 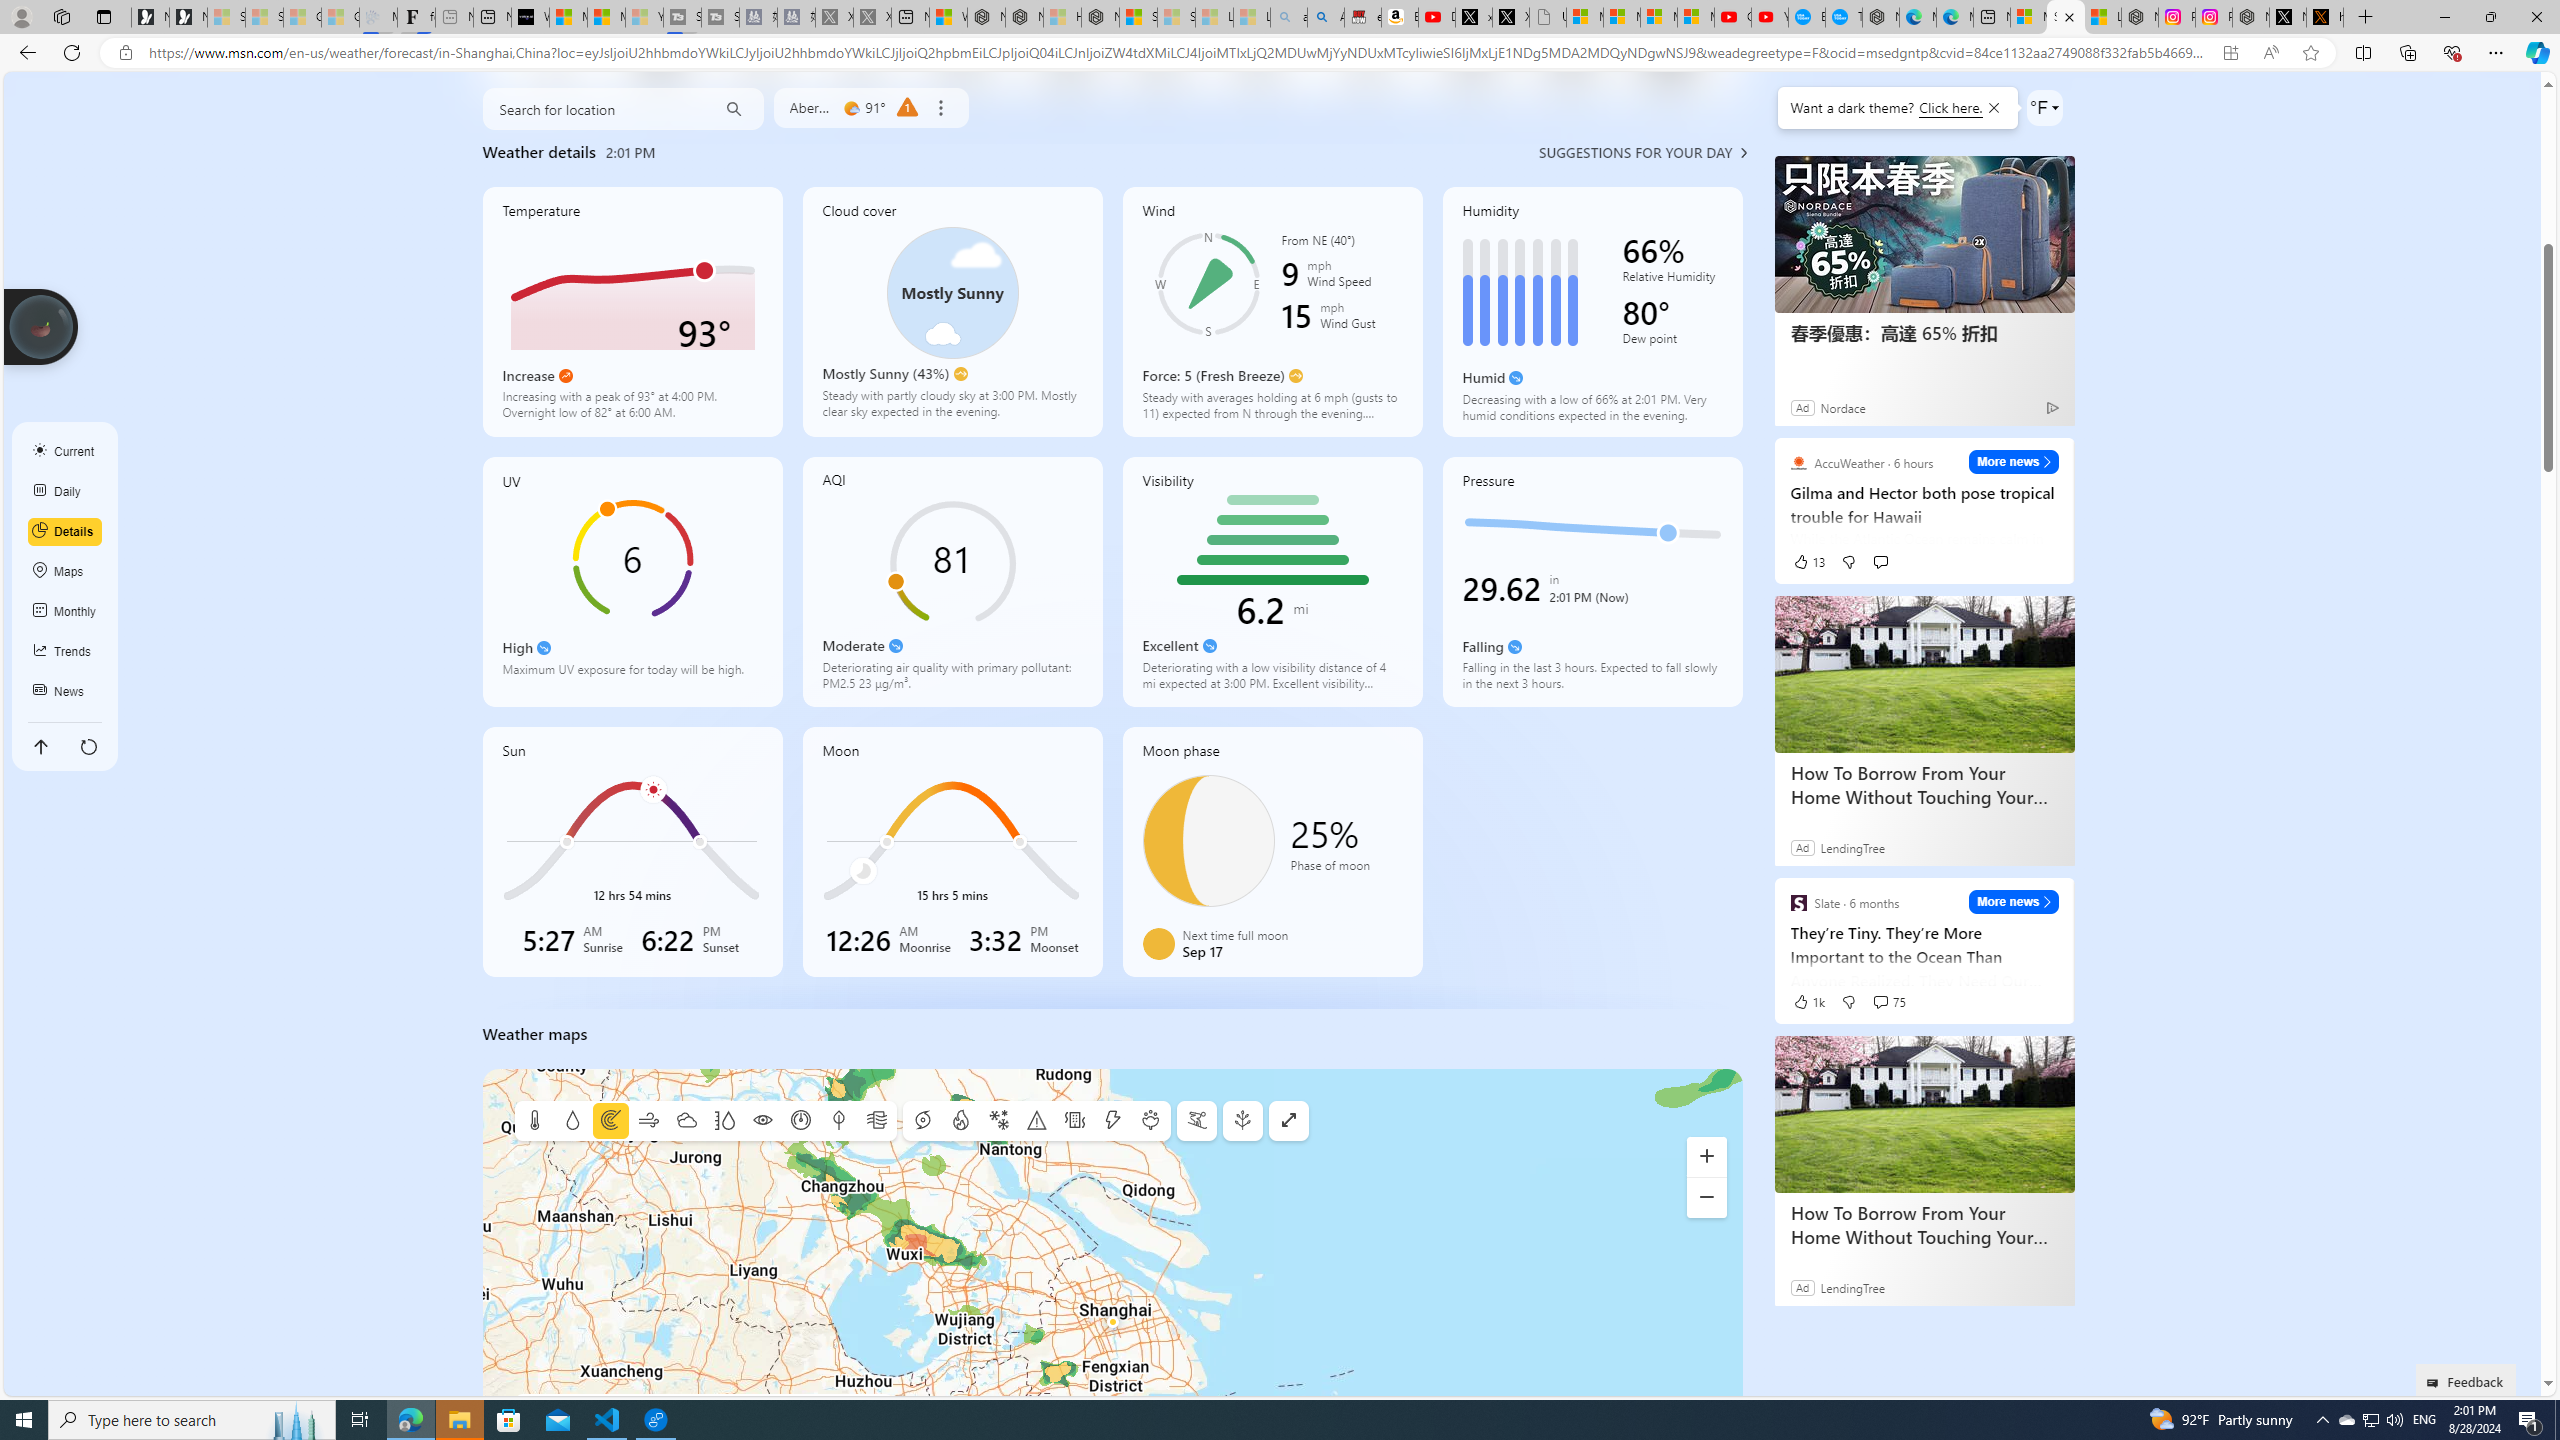 I want to click on Radar, so click(x=610, y=1121).